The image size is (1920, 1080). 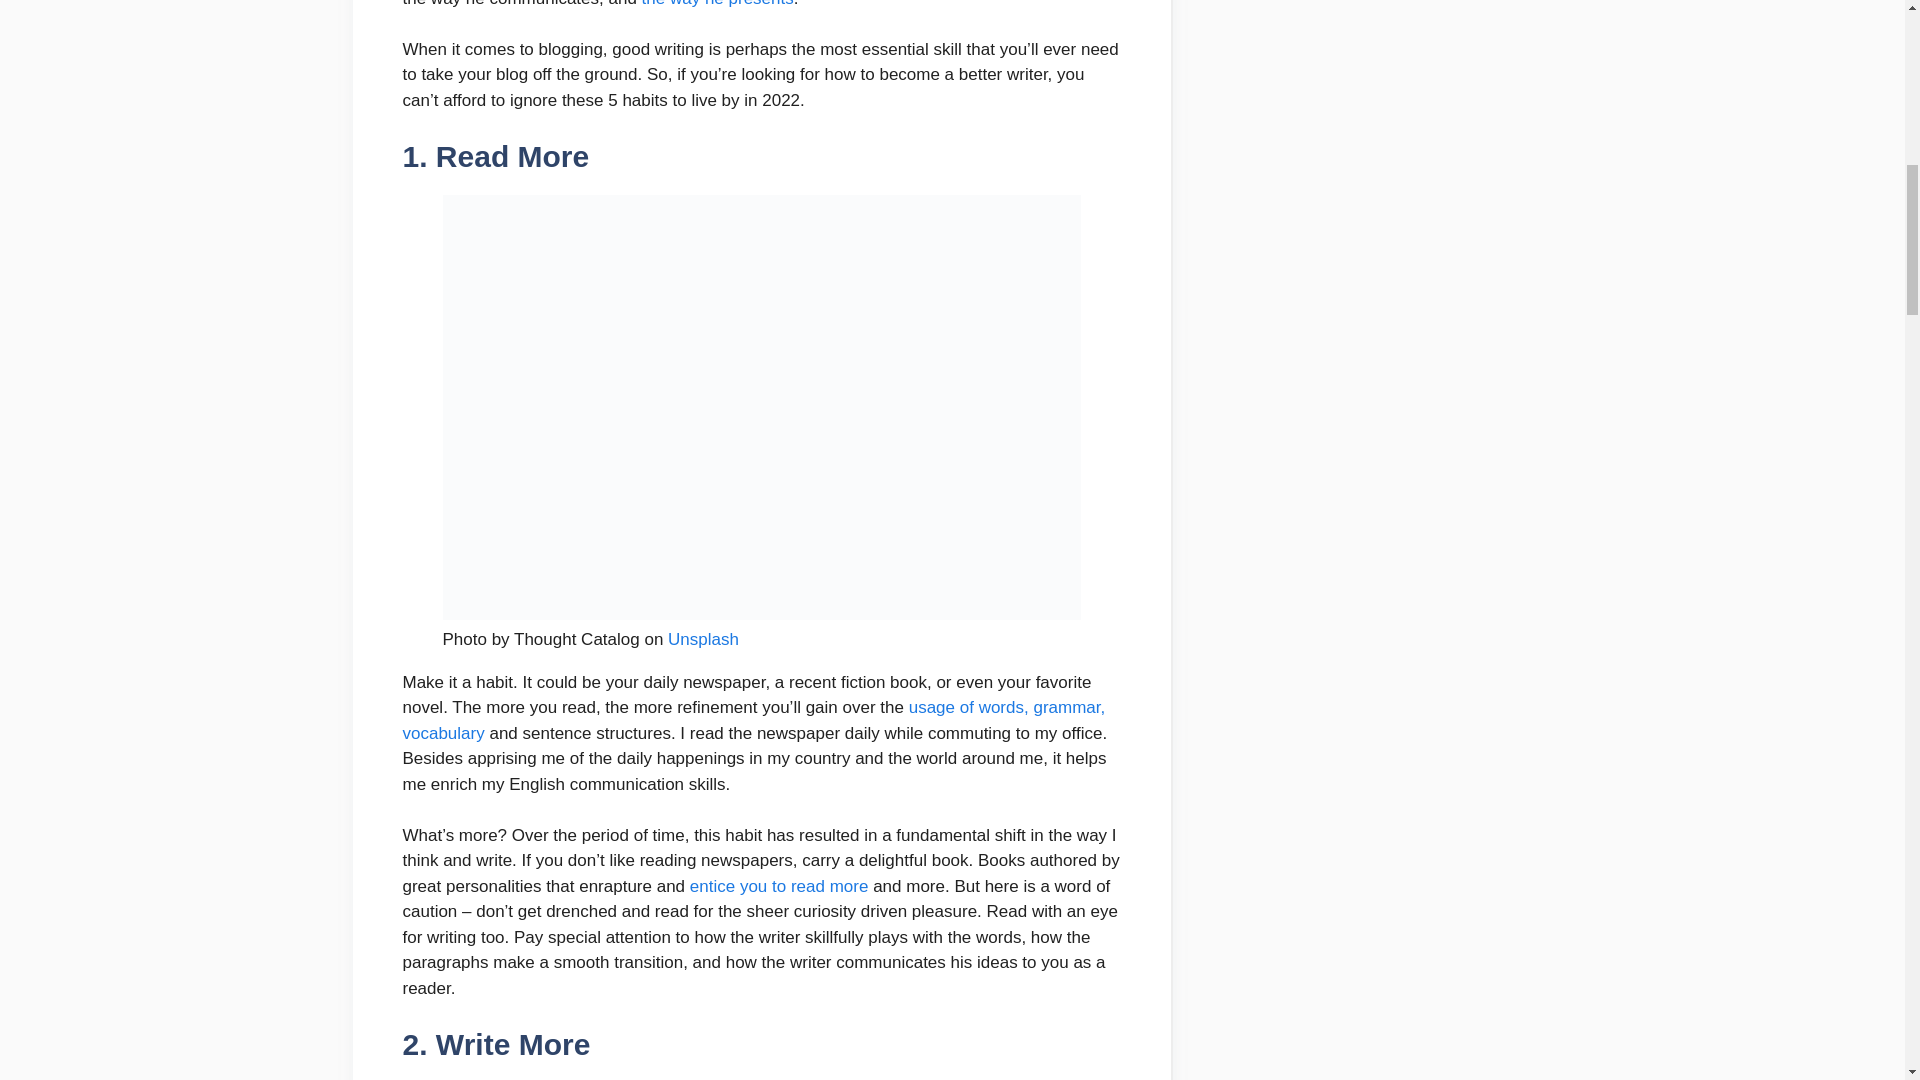 What do you see at coordinates (704, 639) in the screenshot?
I see `Unsplash` at bounding box center [704, 639].